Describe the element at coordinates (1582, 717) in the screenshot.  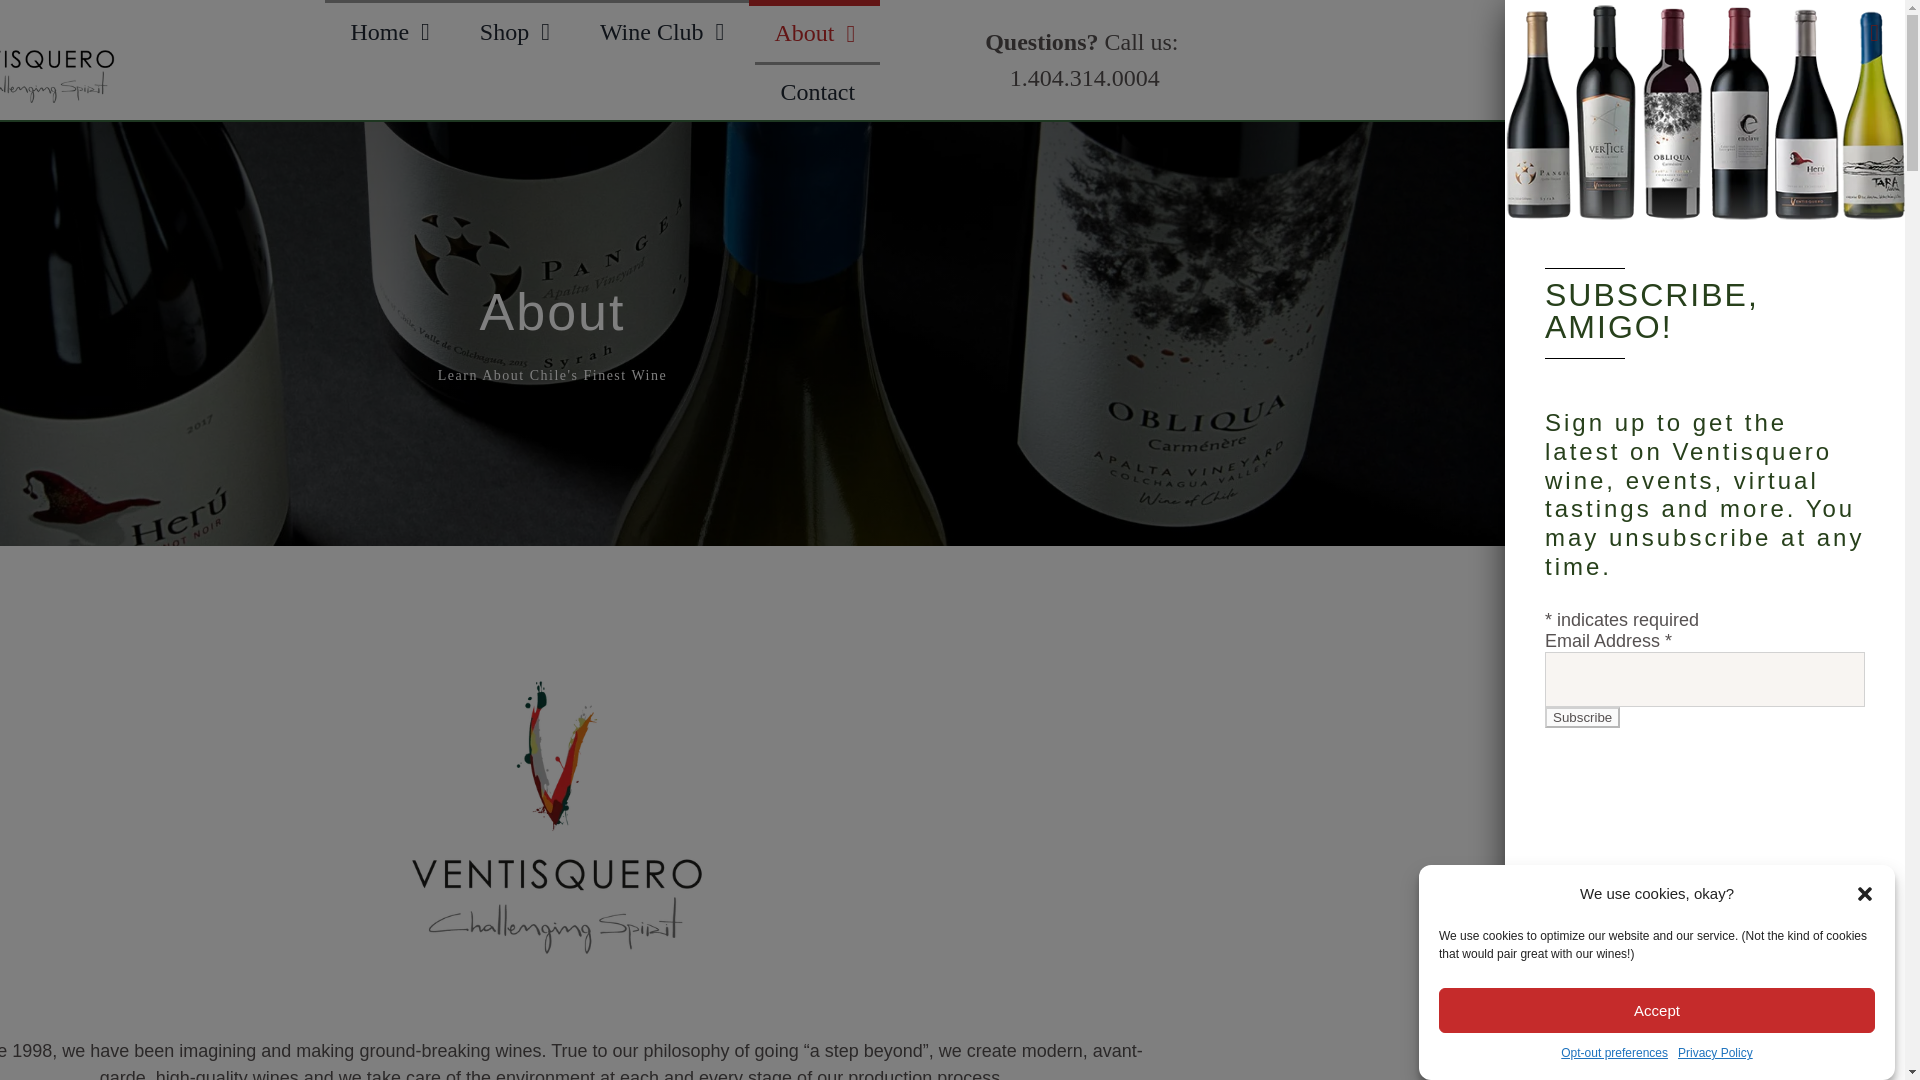
I see `Home` at that location.